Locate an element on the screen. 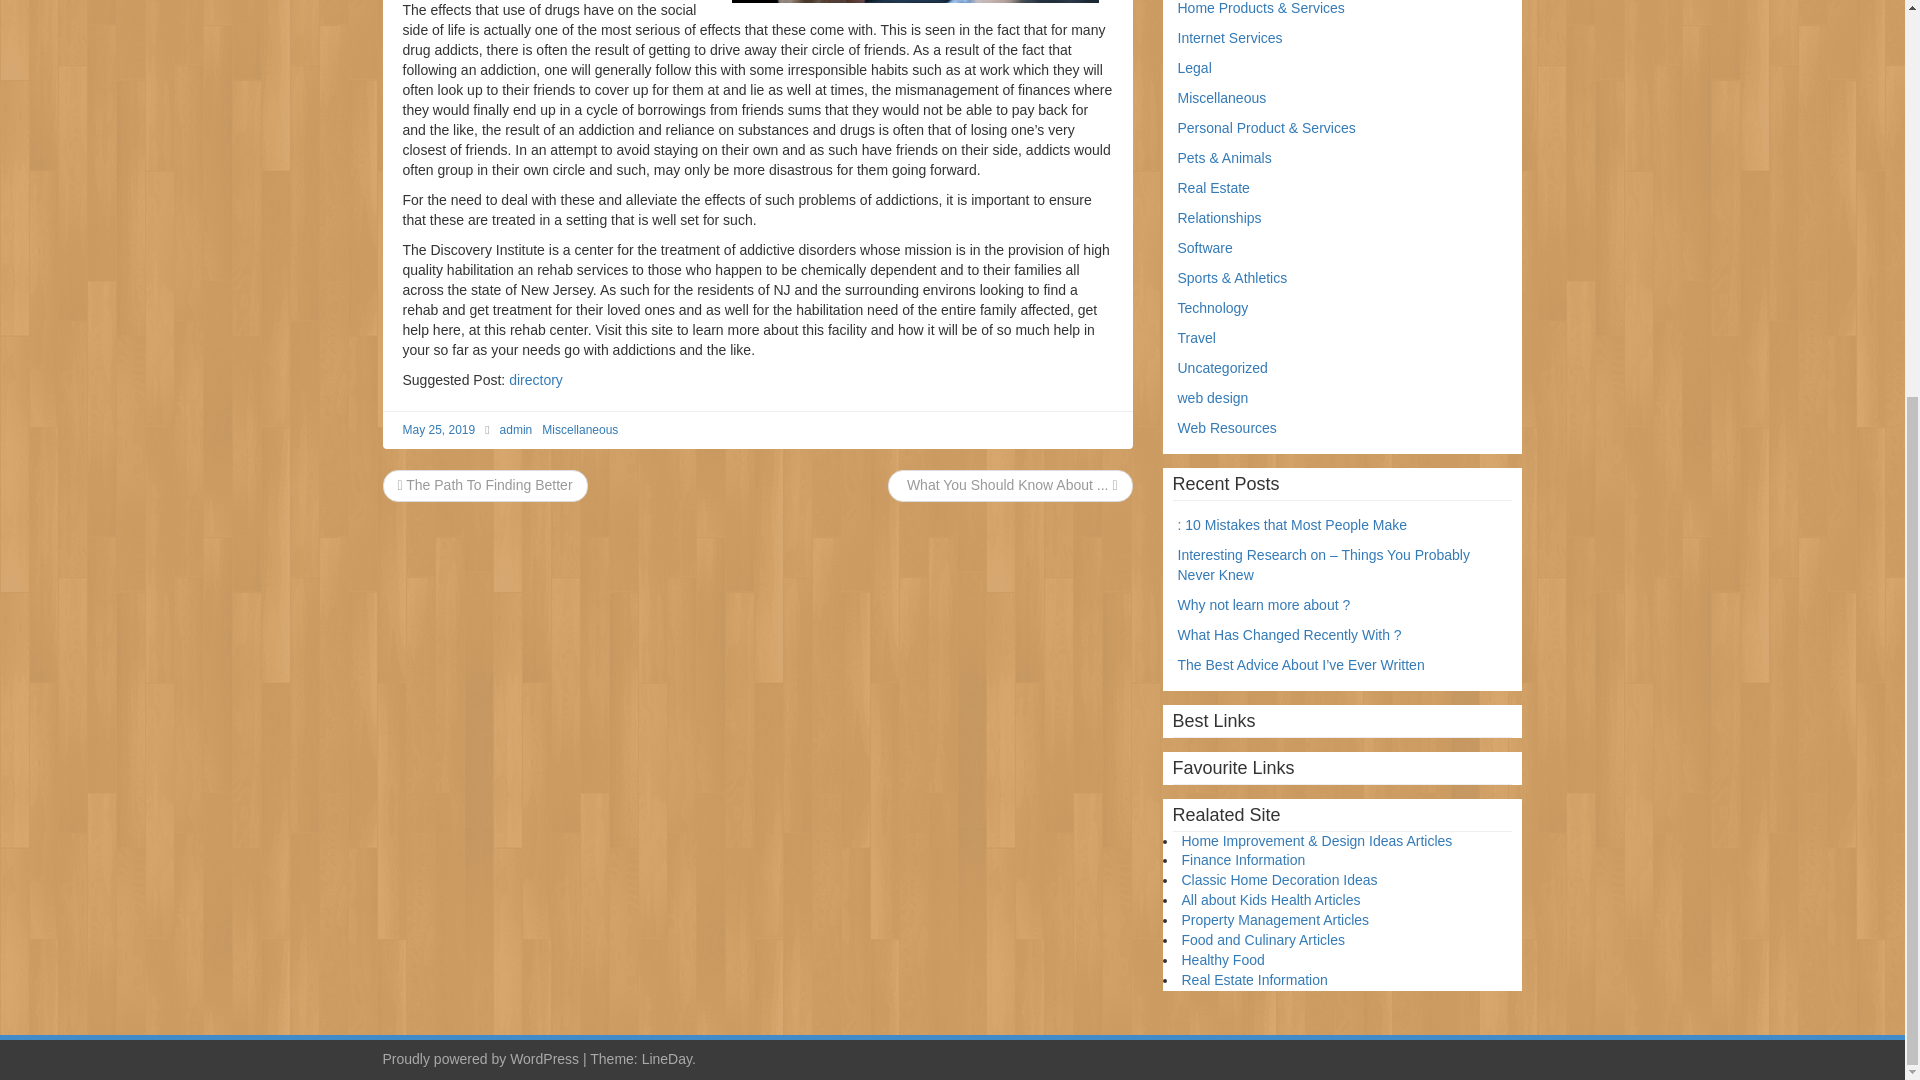  Relationships is located at coordinates (1220, 217).